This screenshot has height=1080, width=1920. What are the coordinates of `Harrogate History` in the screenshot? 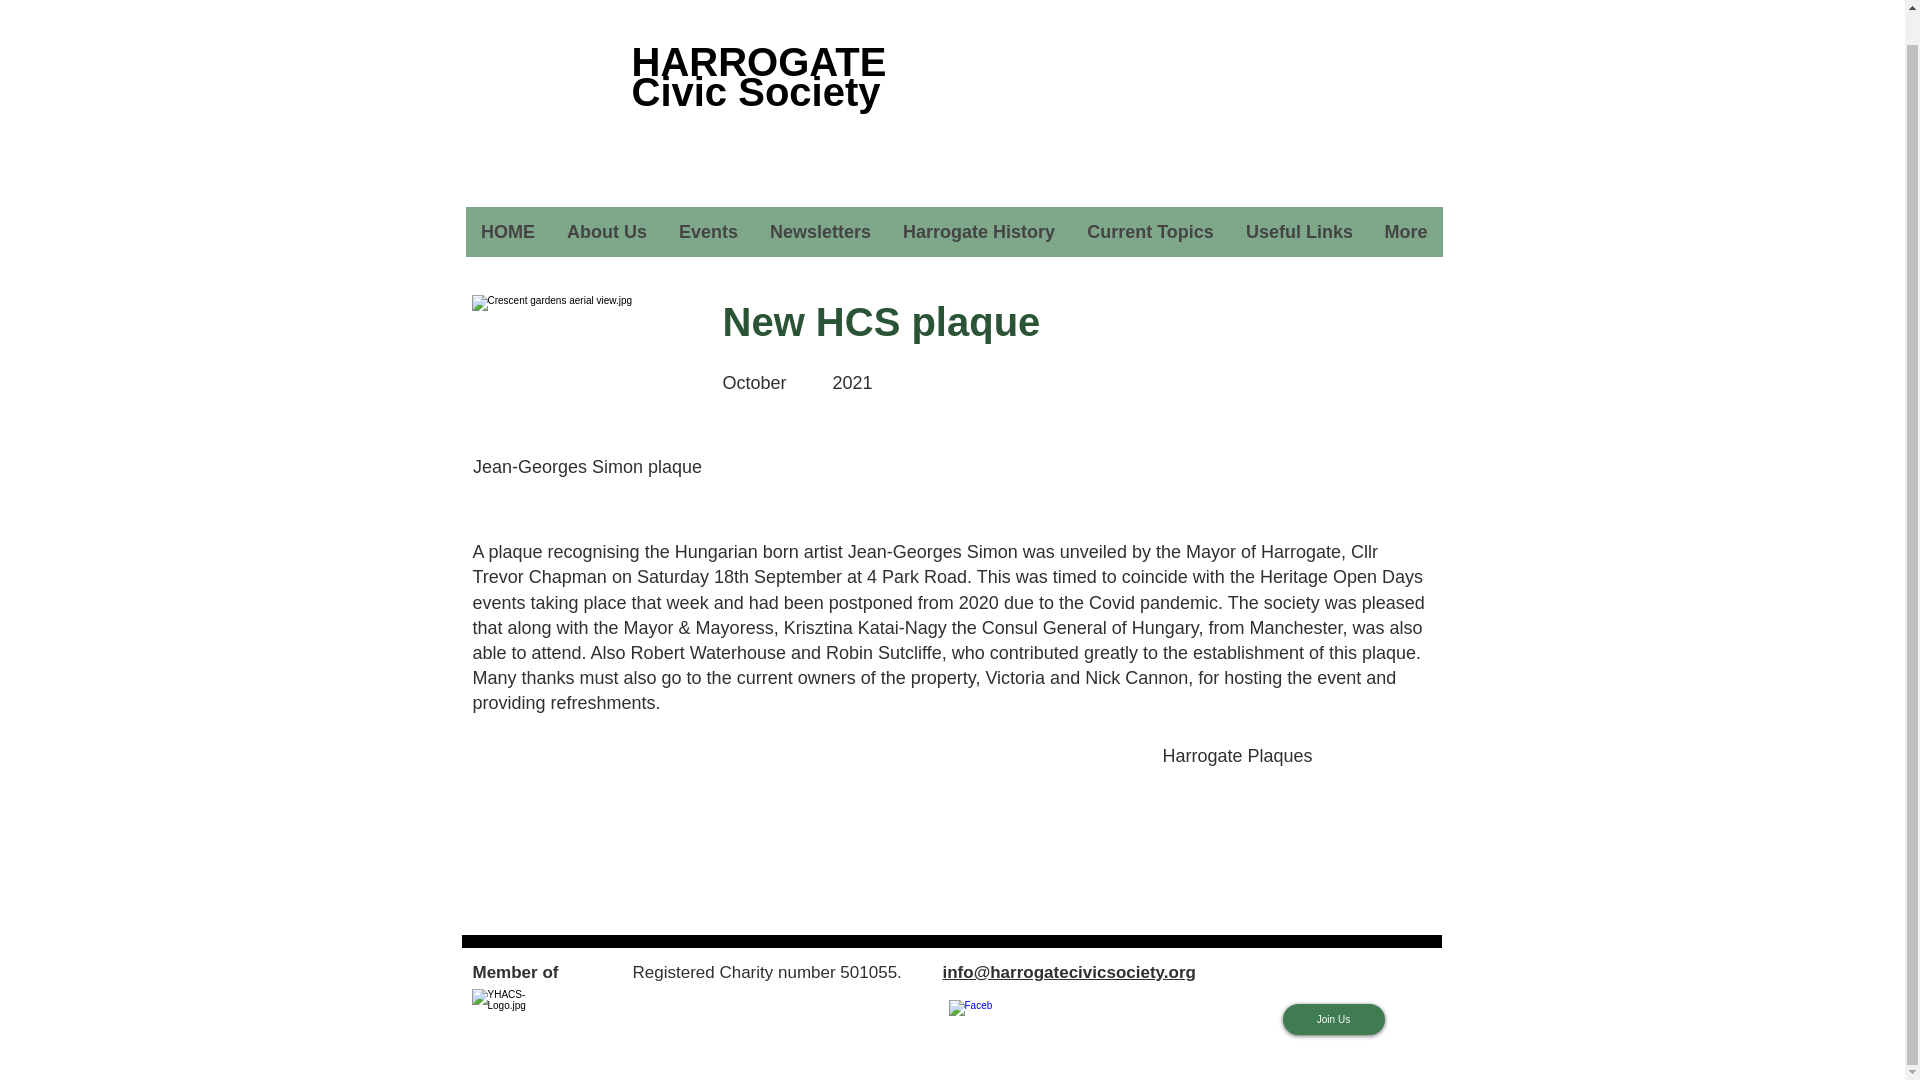 It's located at (977, 232).